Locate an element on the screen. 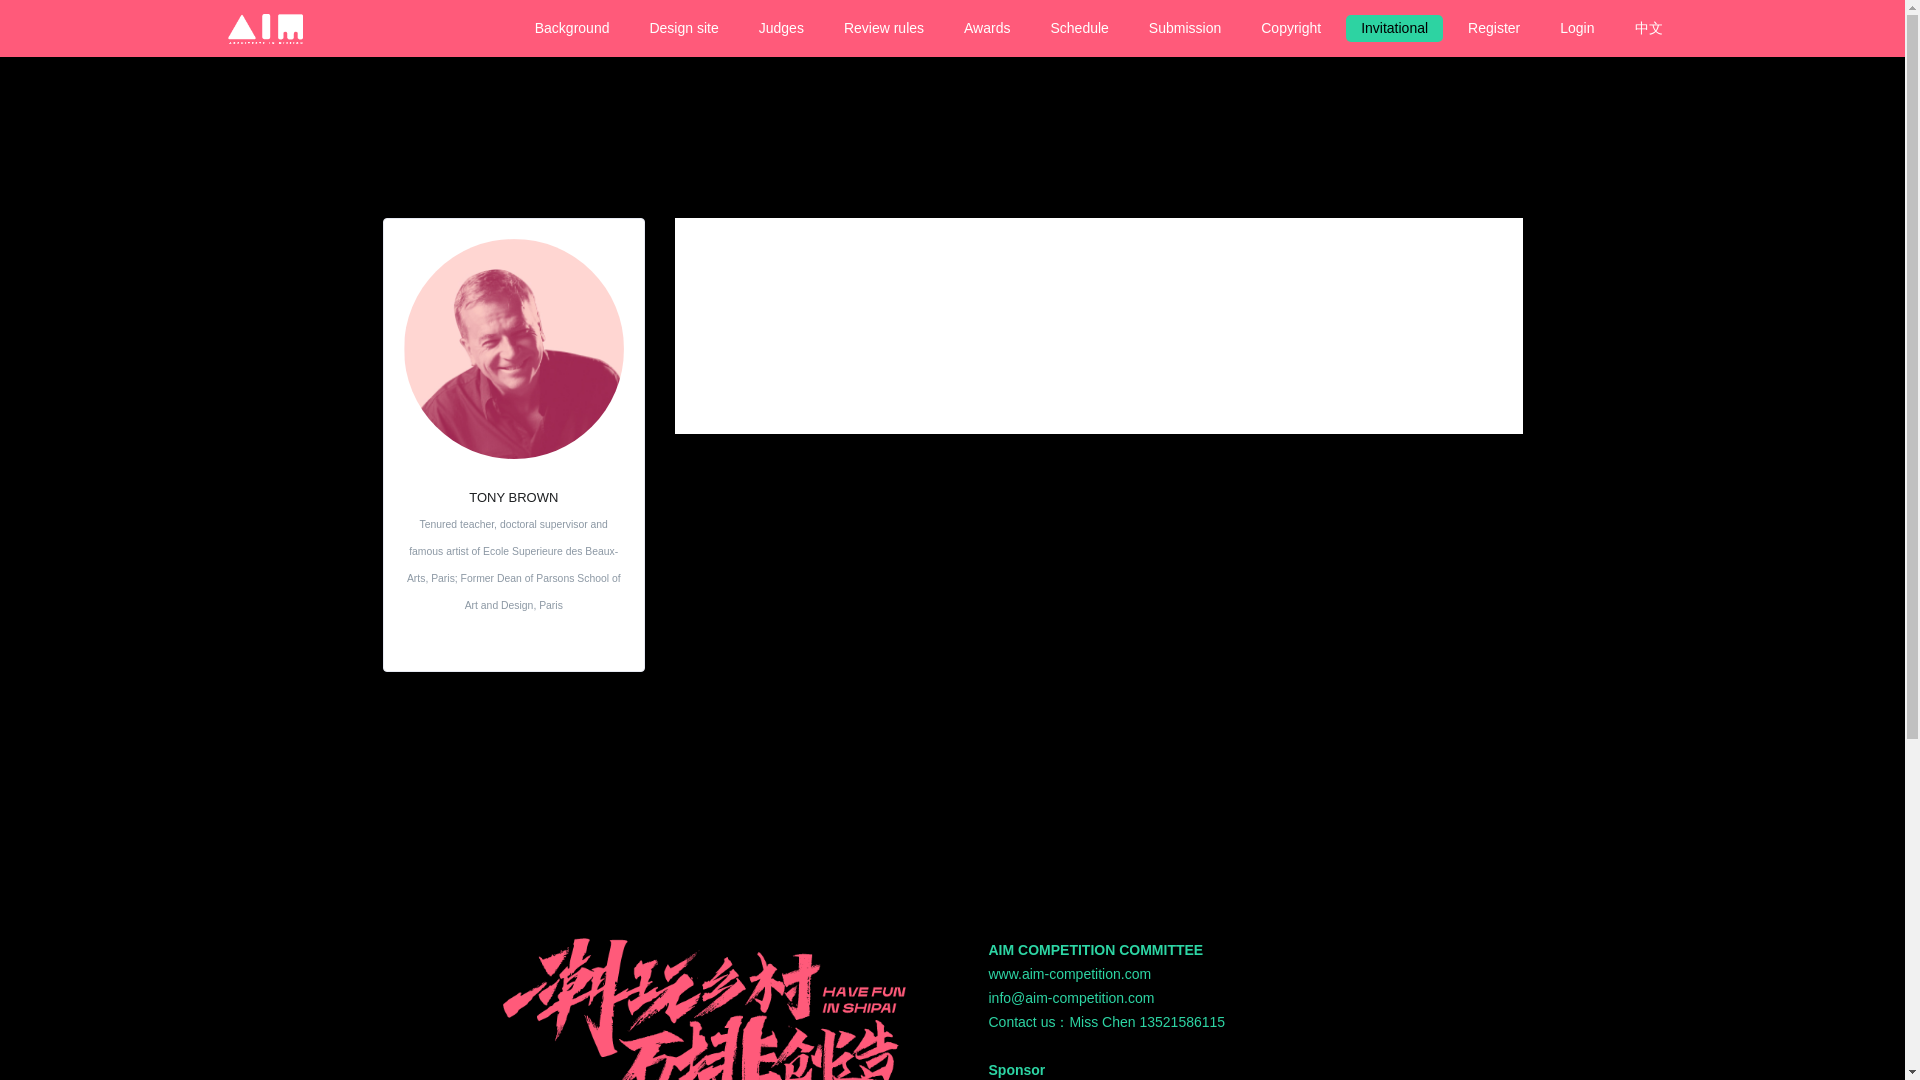 The image size is (1920, 1080). Awards is located at coordinates (986, 28).